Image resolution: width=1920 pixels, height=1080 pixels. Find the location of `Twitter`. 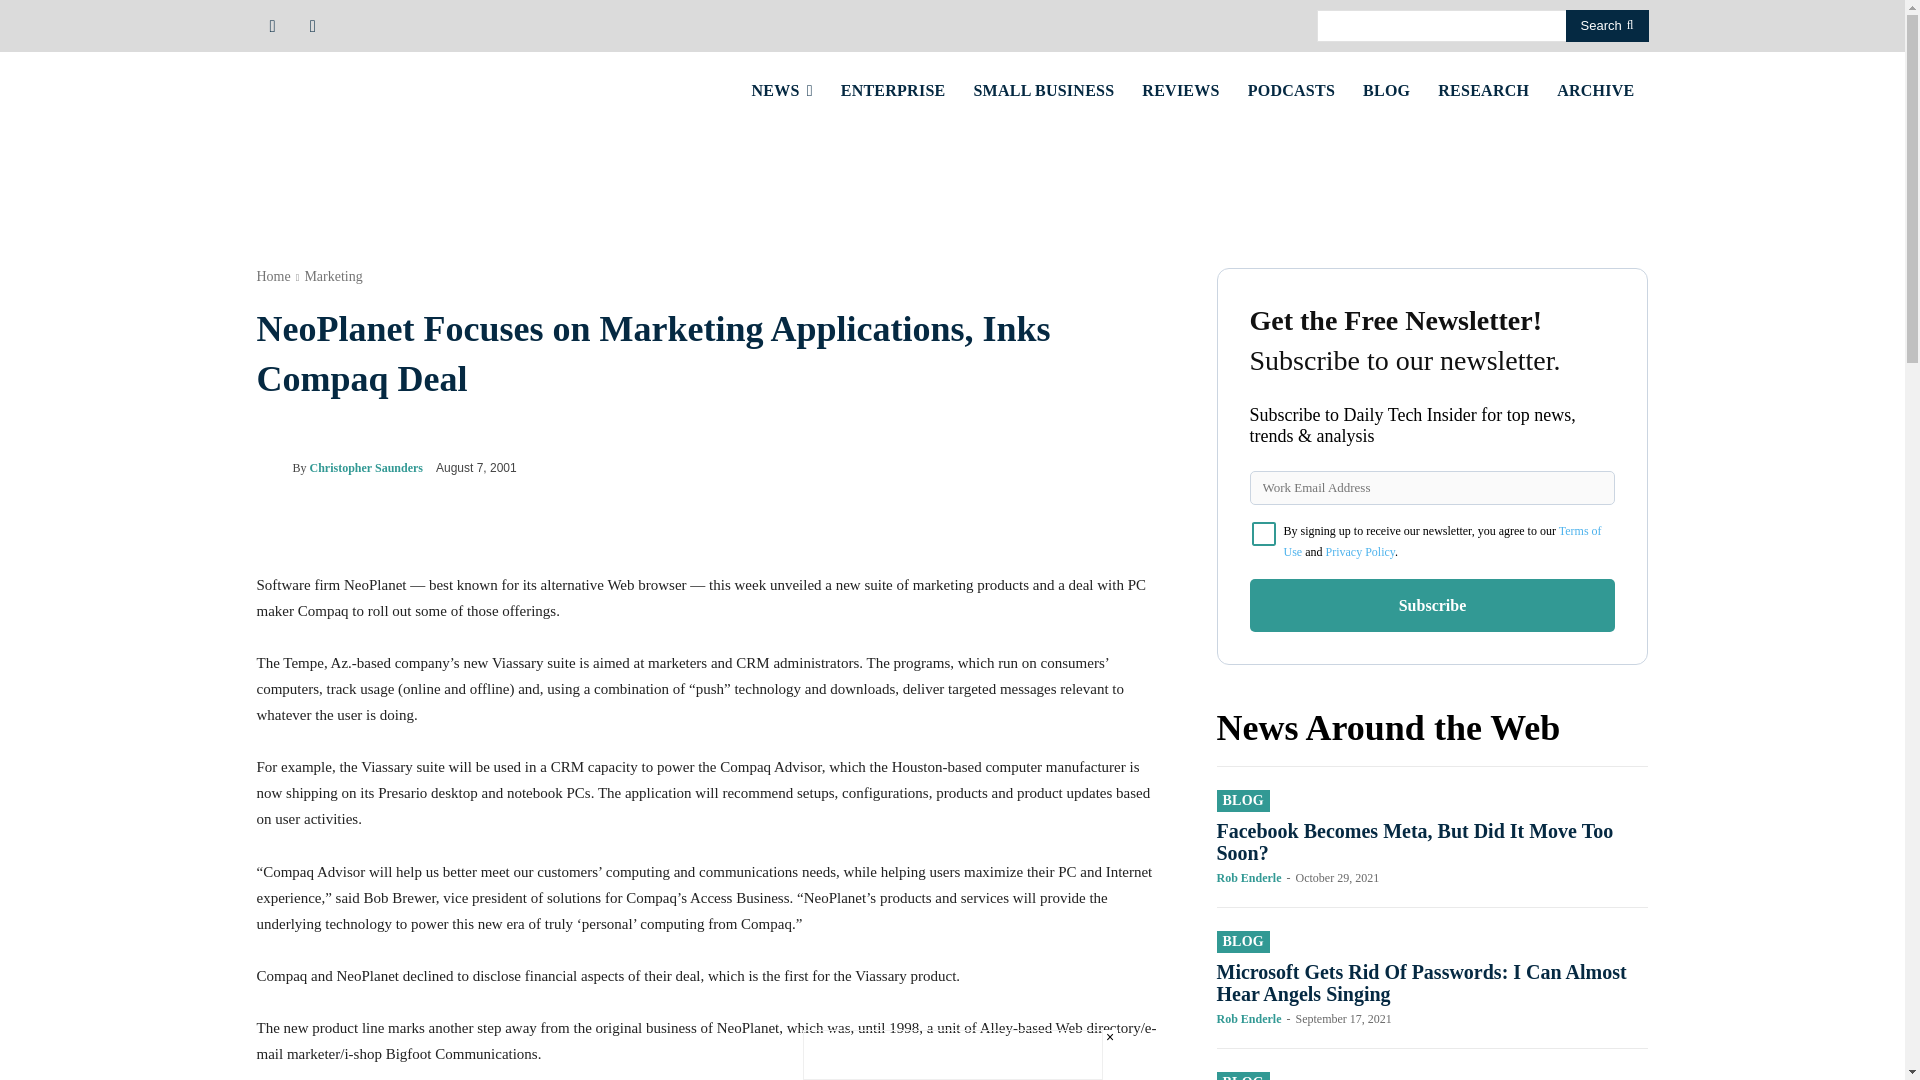

Twitter is located at coordinates (312, 24).